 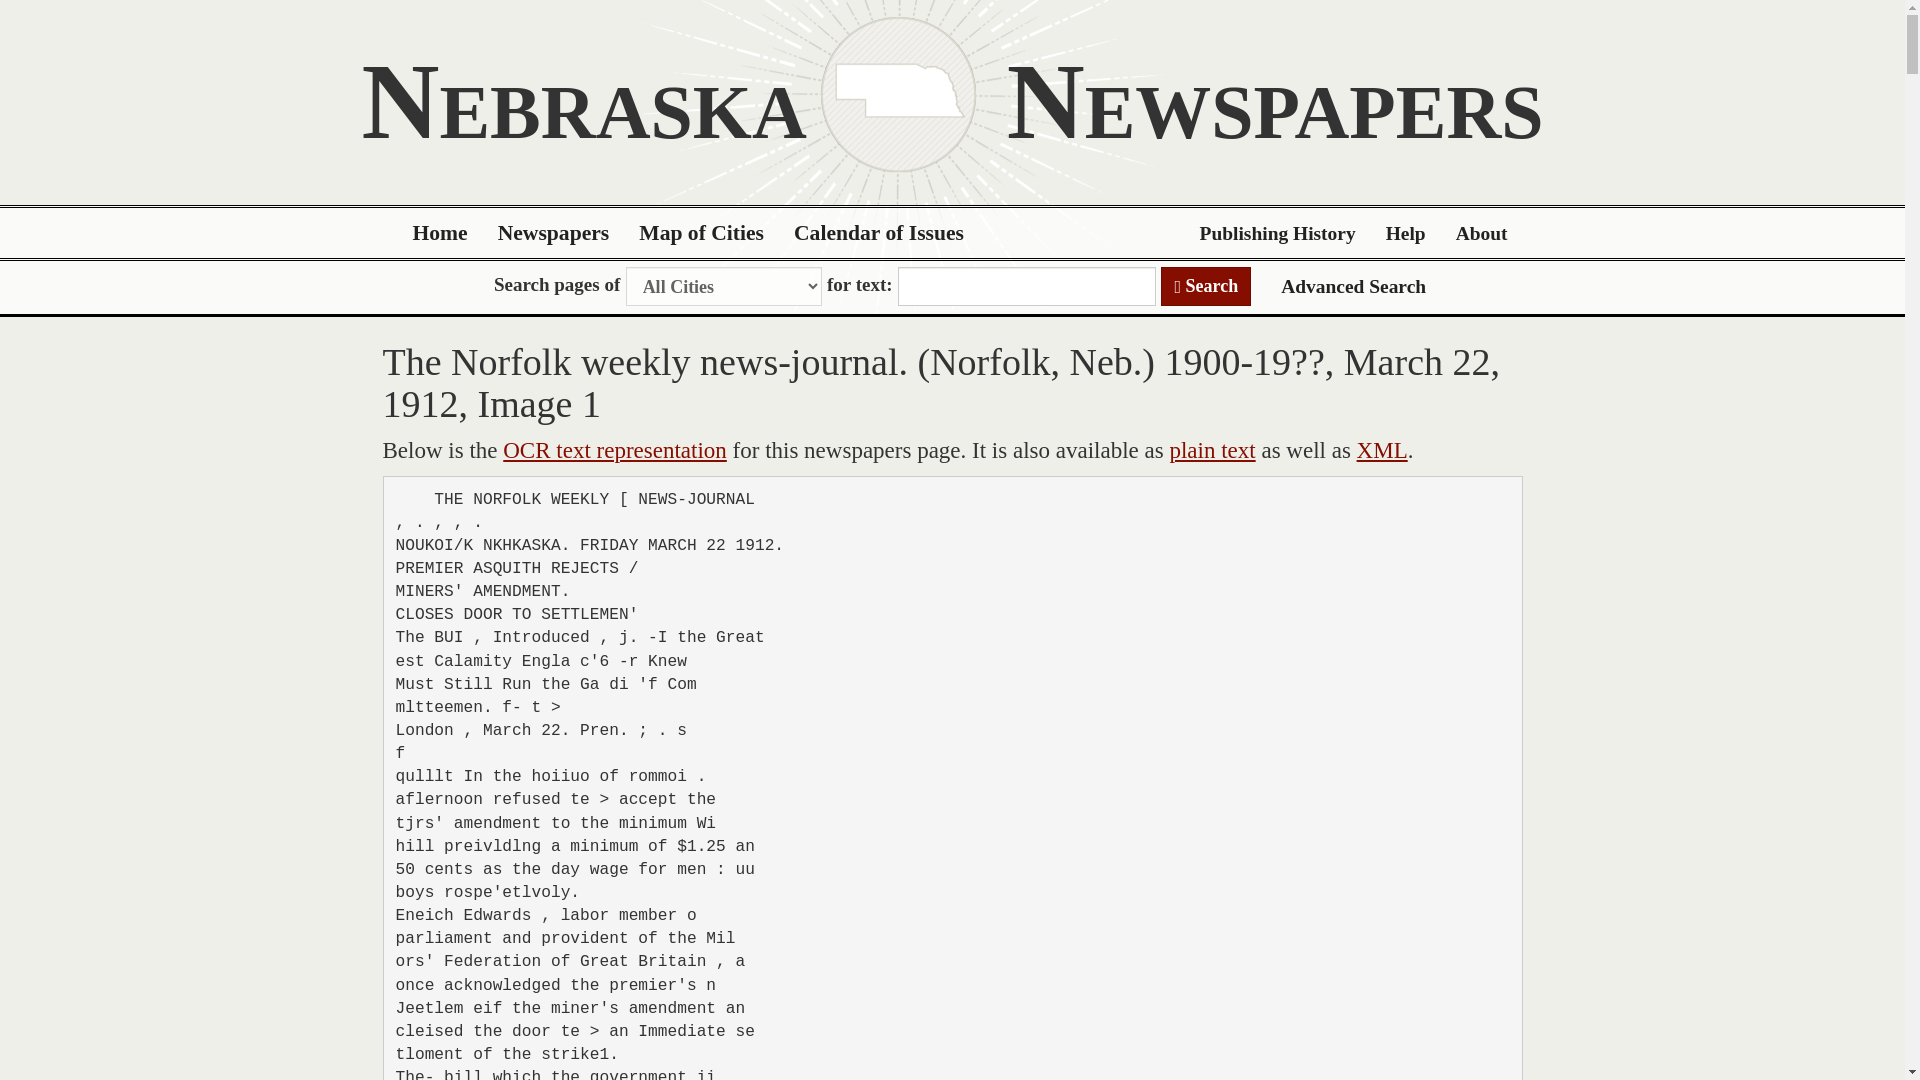 What do you see at coordinates (1406, 233) in the screenshot?
I see `Help` at bounding box center [1406, 233].